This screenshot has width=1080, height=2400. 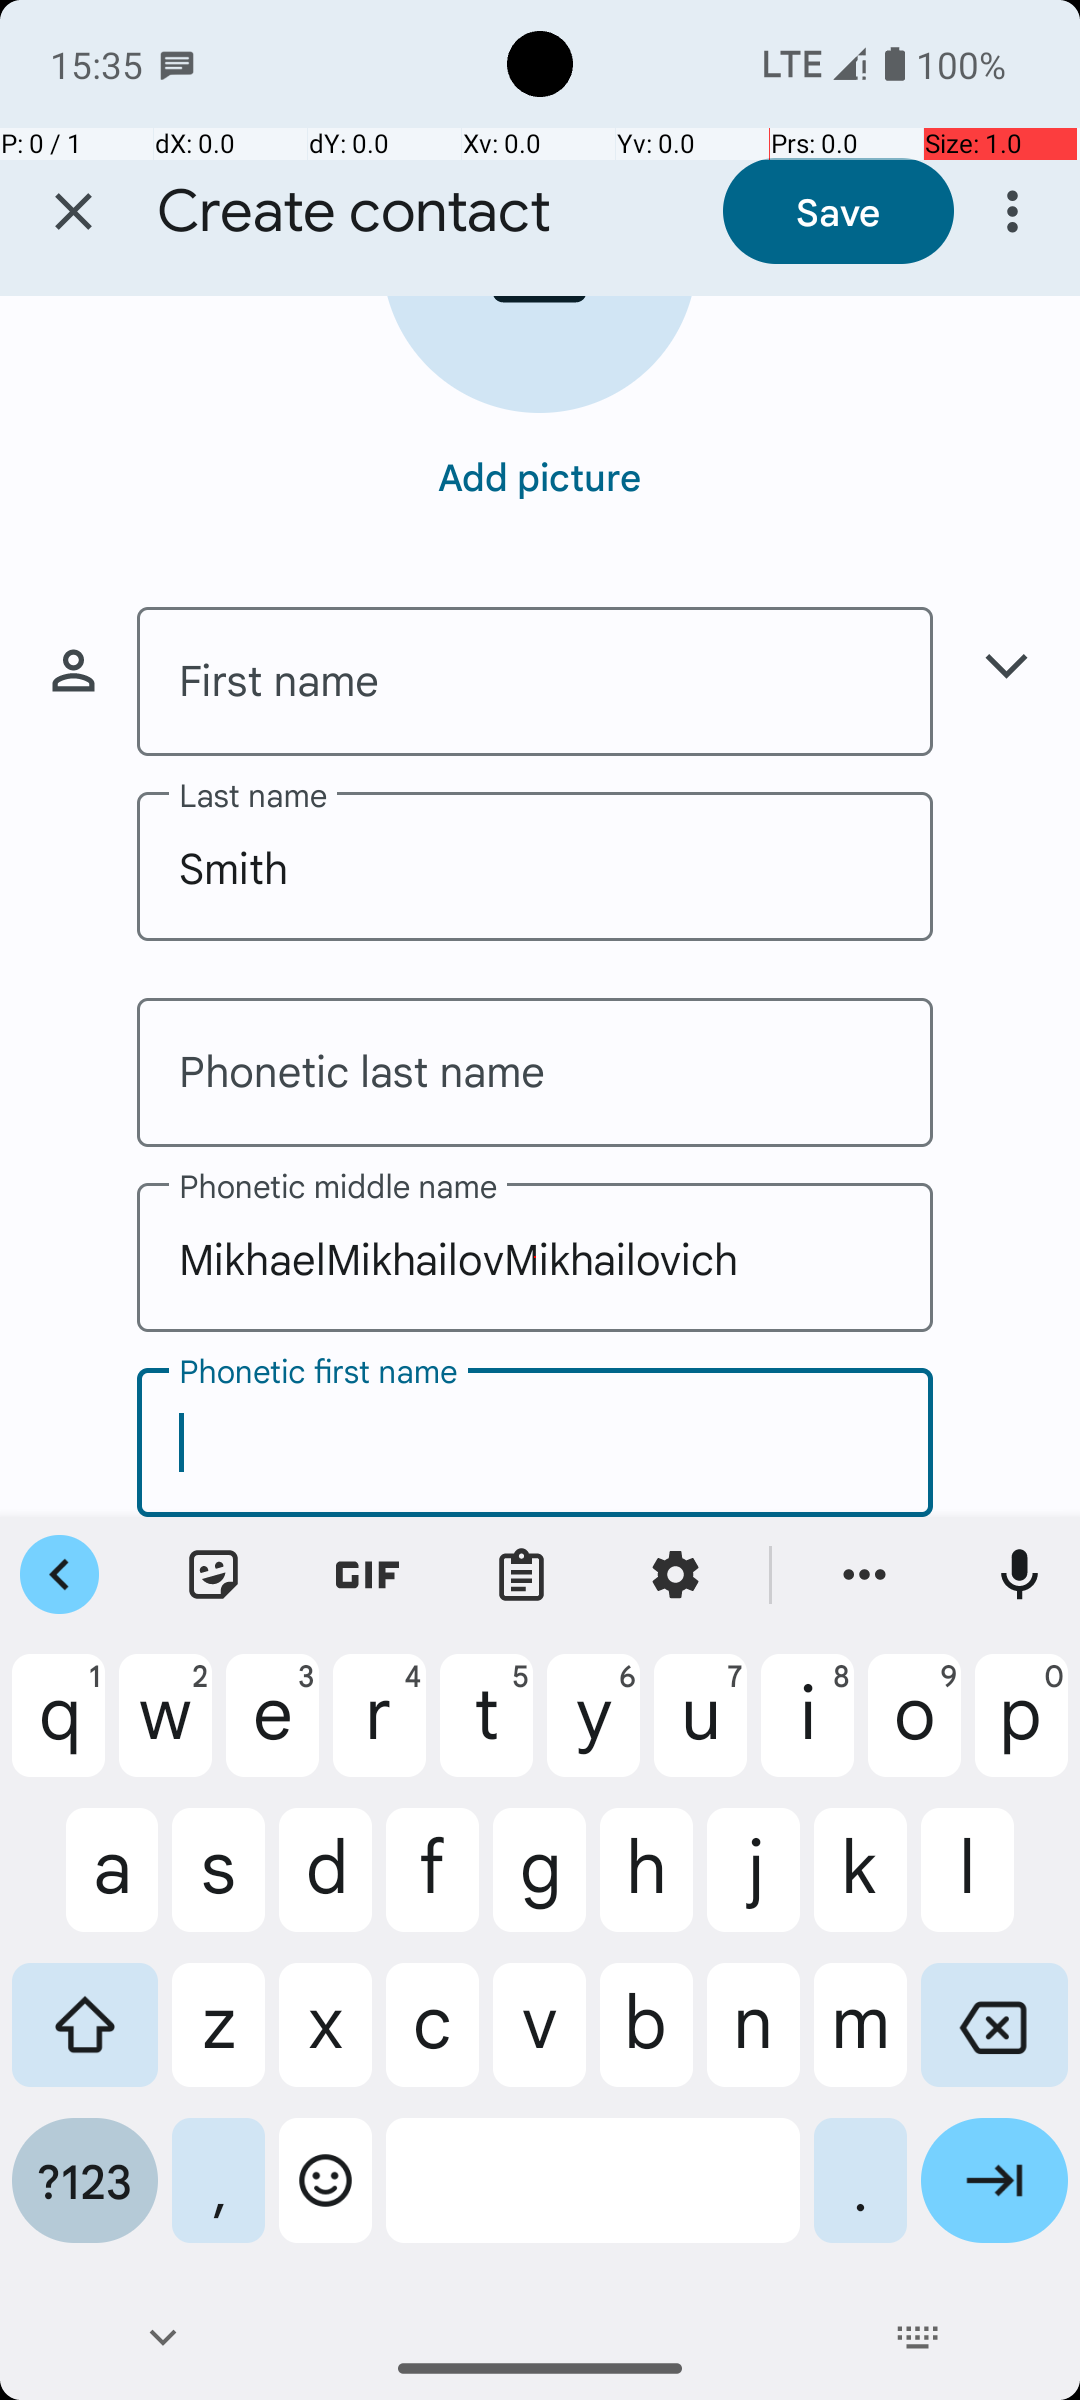 I want to click on Add picture, so click(x=540, y=476).